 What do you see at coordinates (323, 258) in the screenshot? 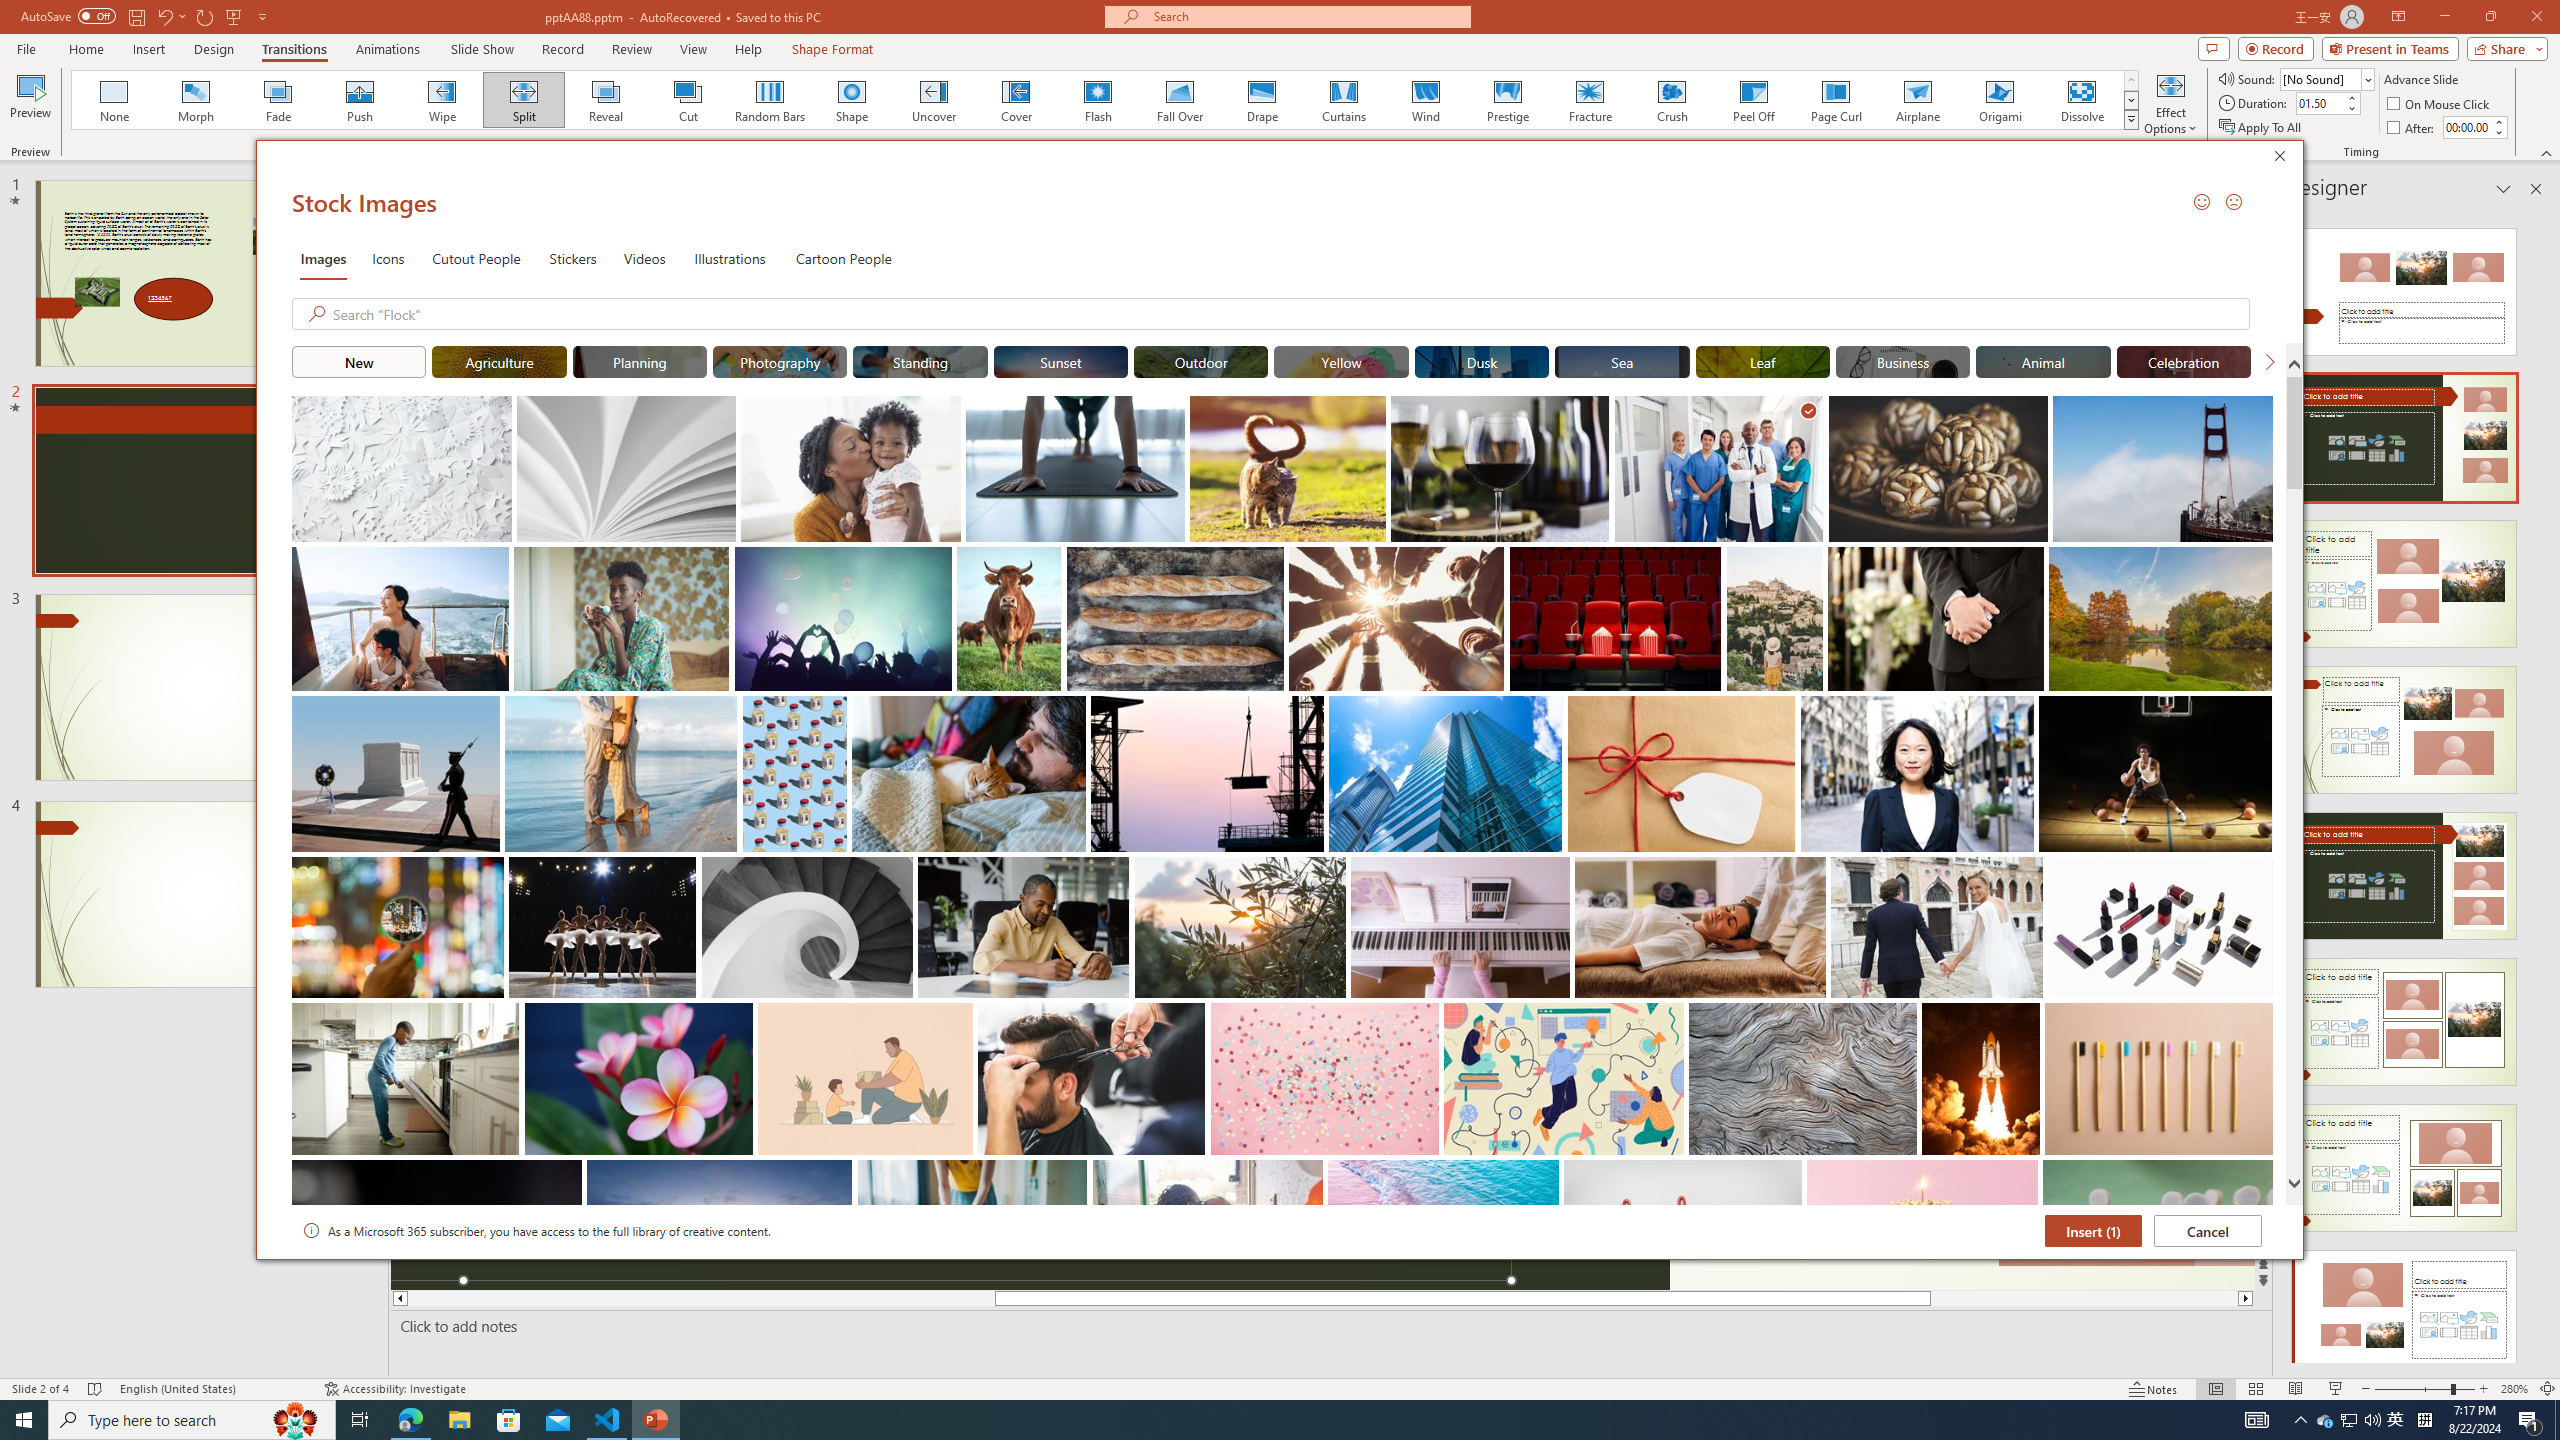
I see `Images` at bounding box center [323, 258].